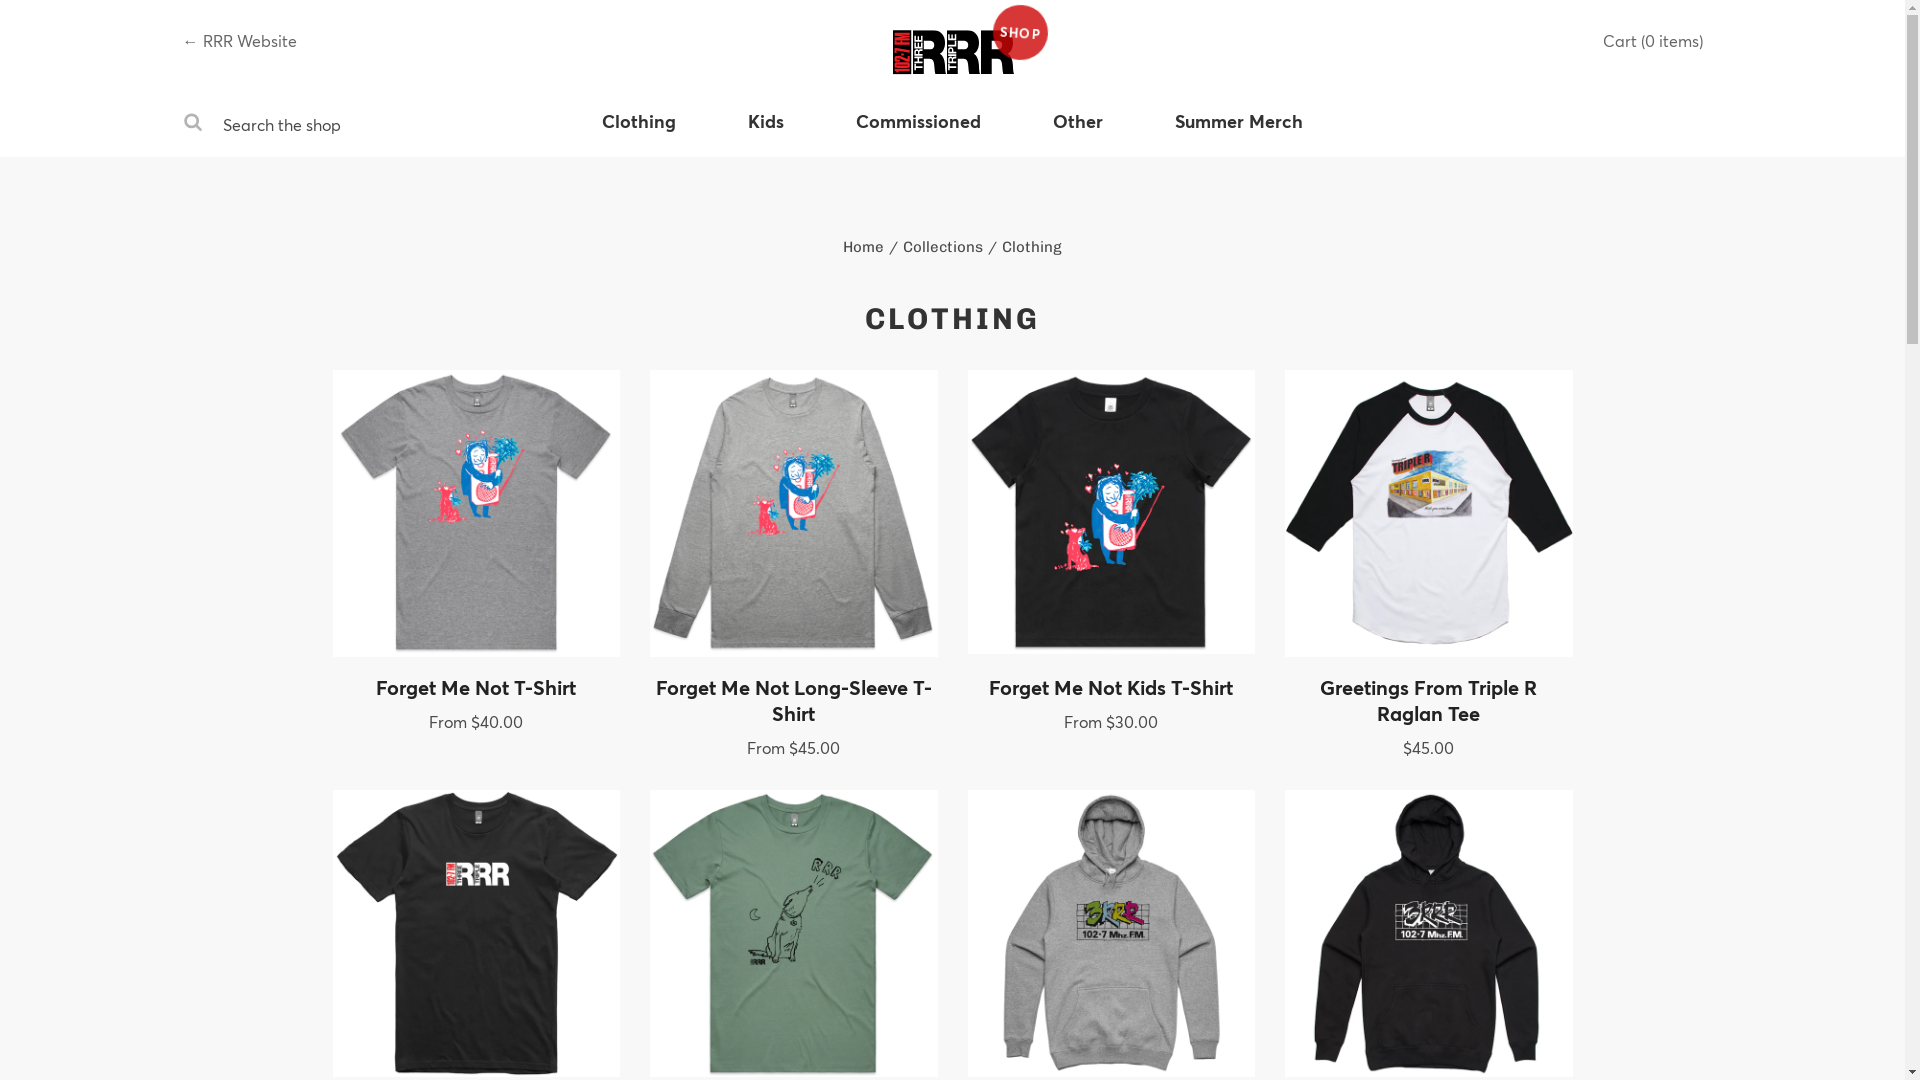  Describe the element at coordinates (1112, 693) in the screenshot. I see `Forget Me Not Kids T-Shirt` at that location.